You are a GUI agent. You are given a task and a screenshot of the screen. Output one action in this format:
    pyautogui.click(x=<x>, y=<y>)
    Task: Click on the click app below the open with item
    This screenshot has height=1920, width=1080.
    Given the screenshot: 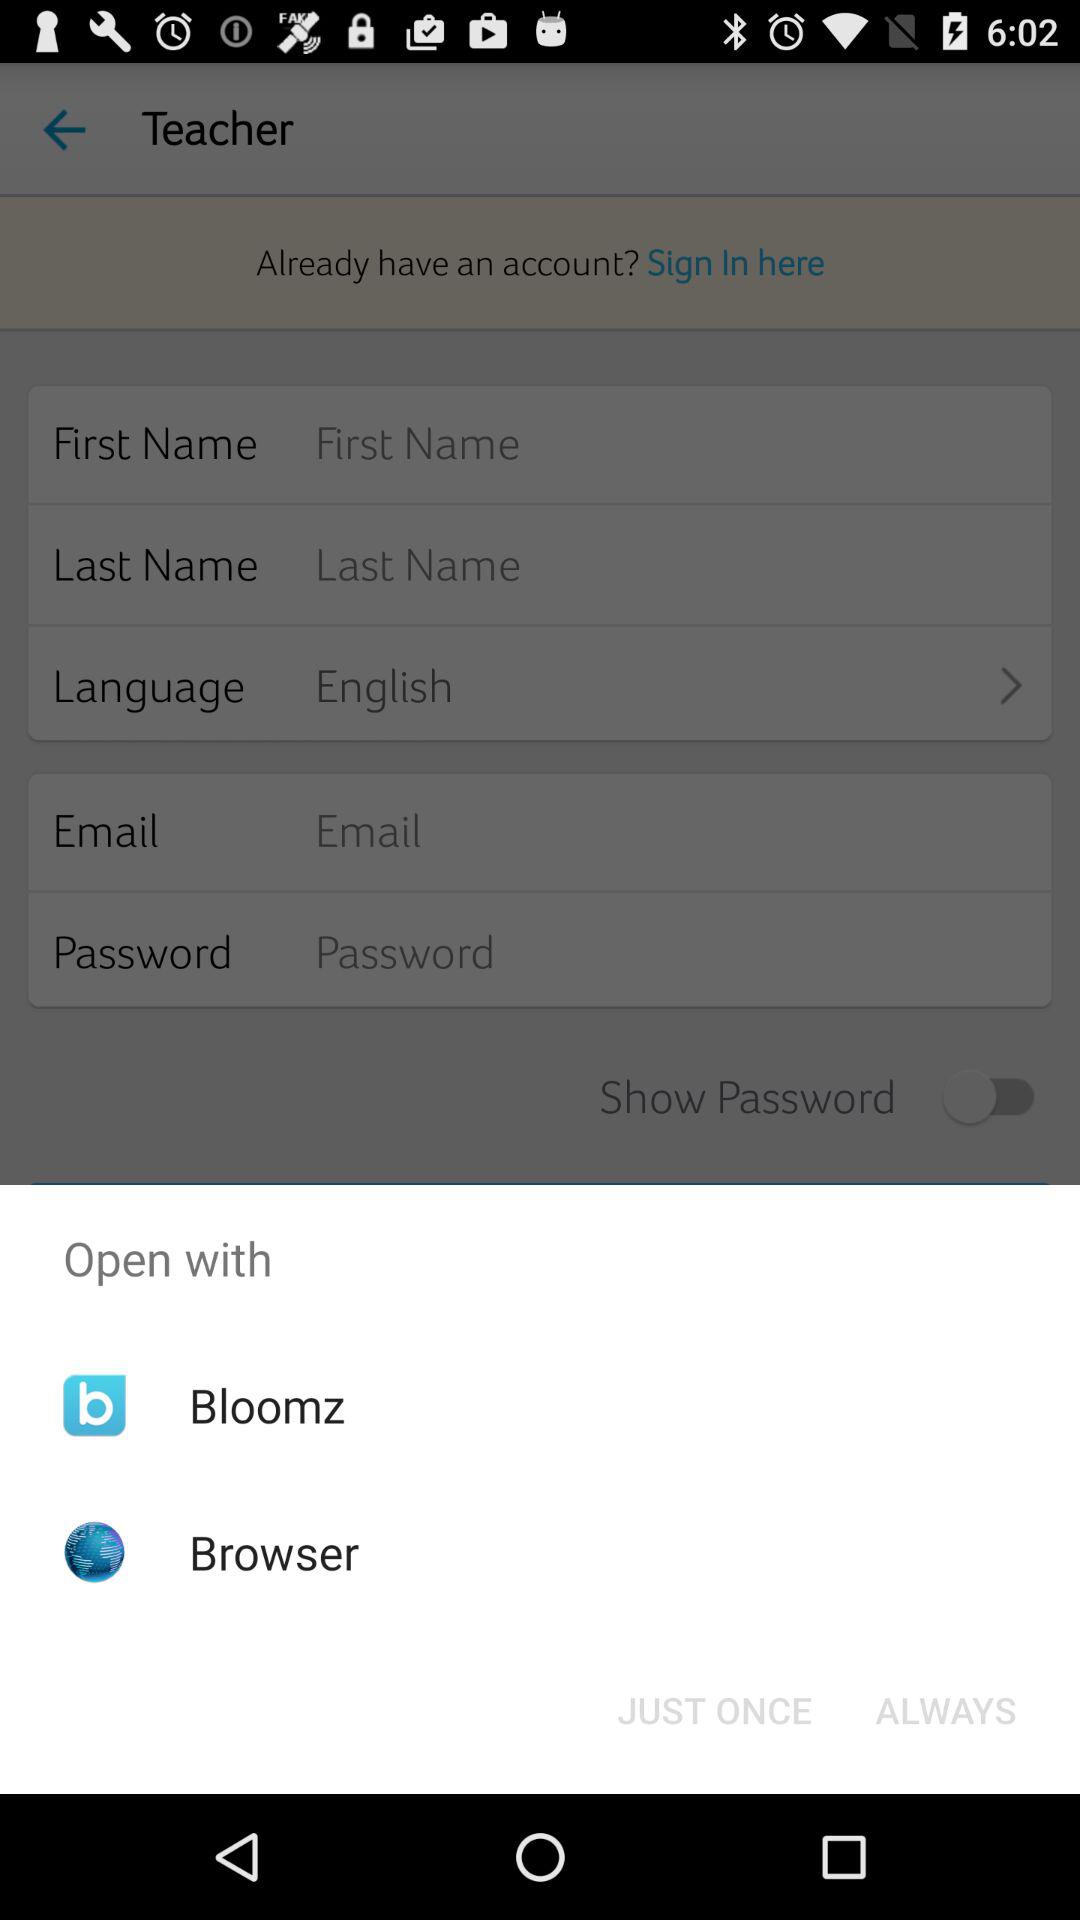 What is the action you would take?
    pyautogui.click(x=946, y=1710)
    